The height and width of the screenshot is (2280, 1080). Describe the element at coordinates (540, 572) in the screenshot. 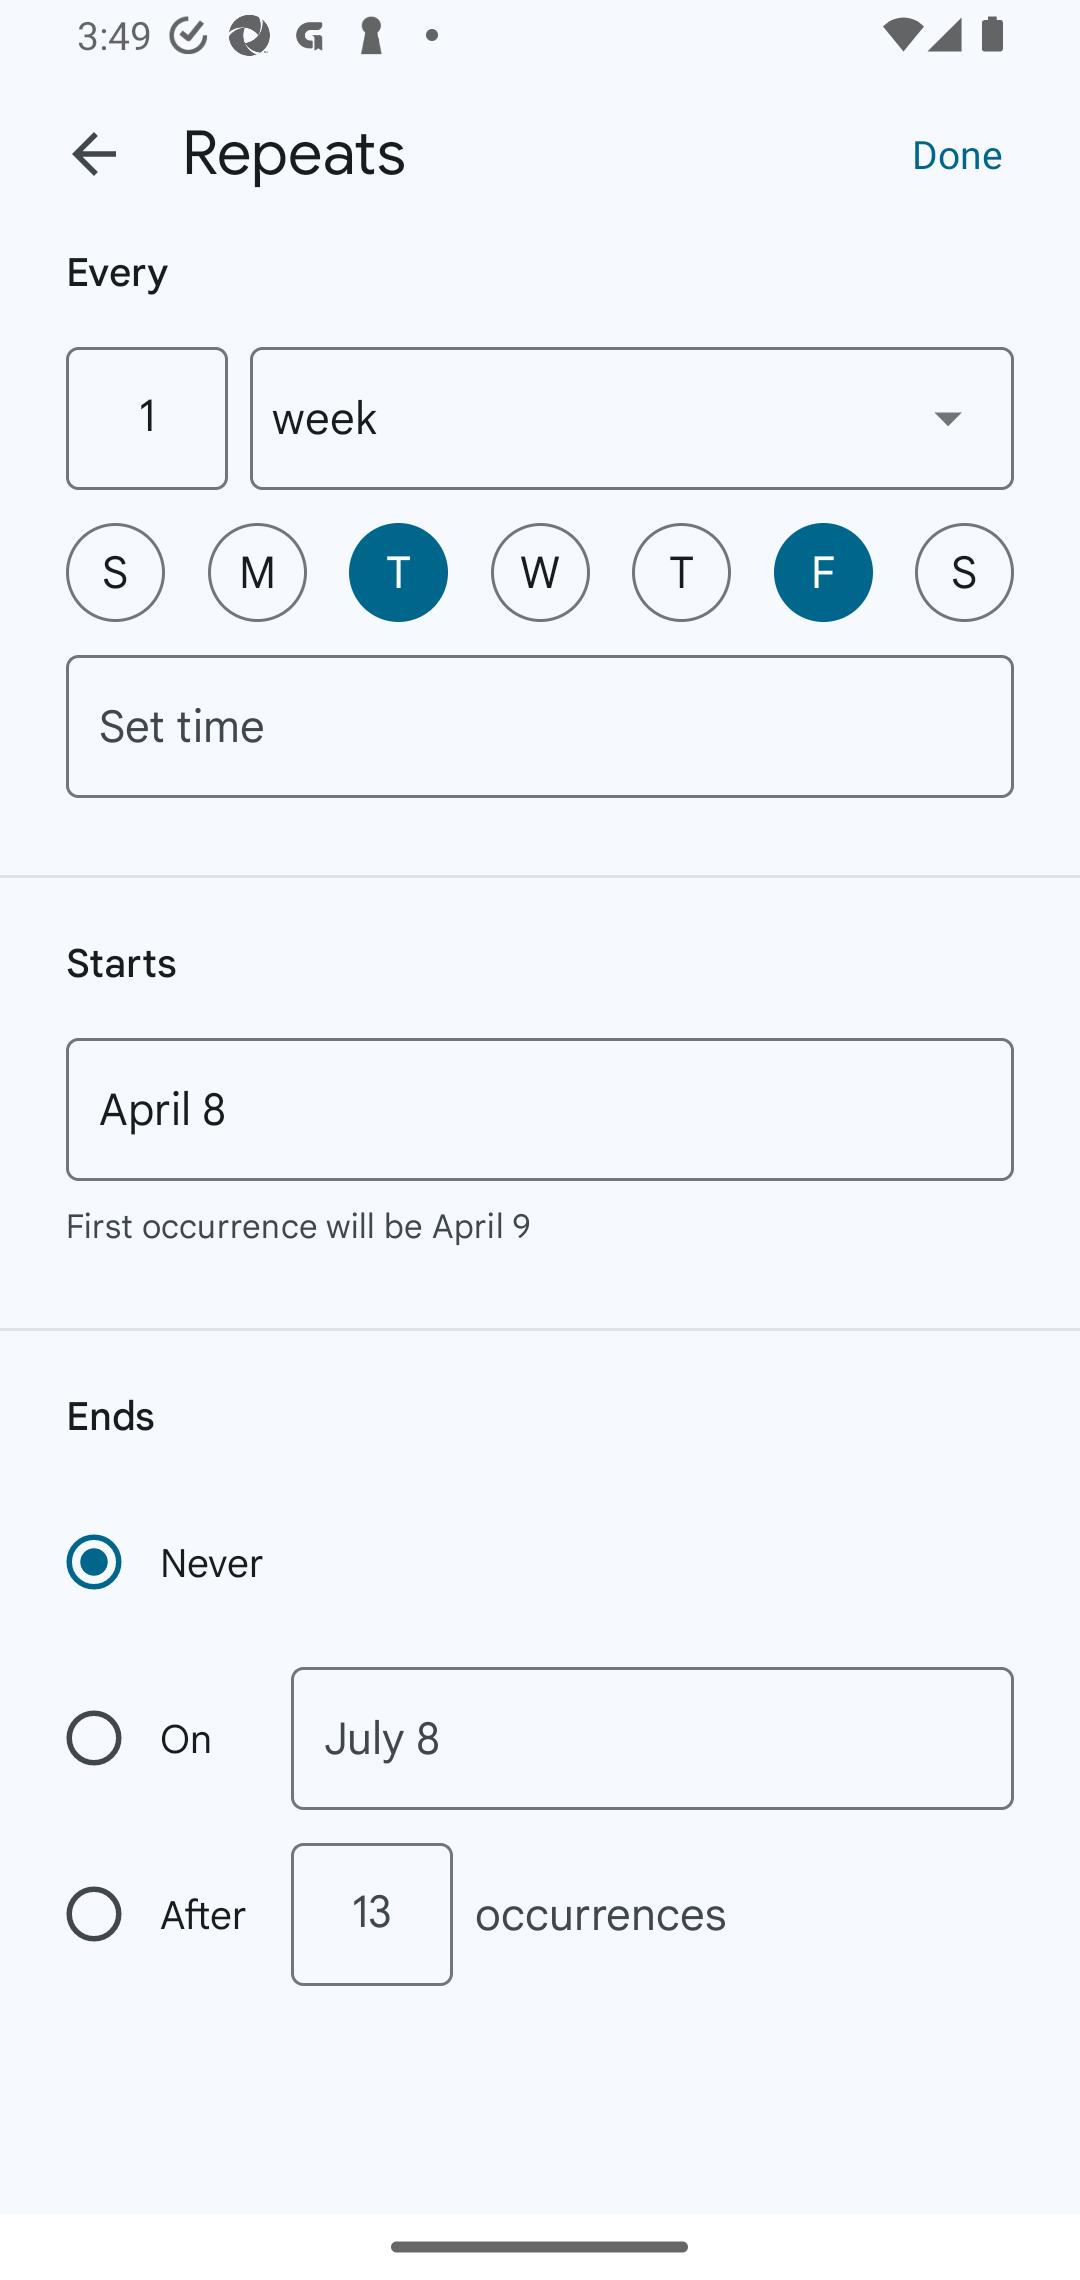

I see `W Wednesday` at that location.